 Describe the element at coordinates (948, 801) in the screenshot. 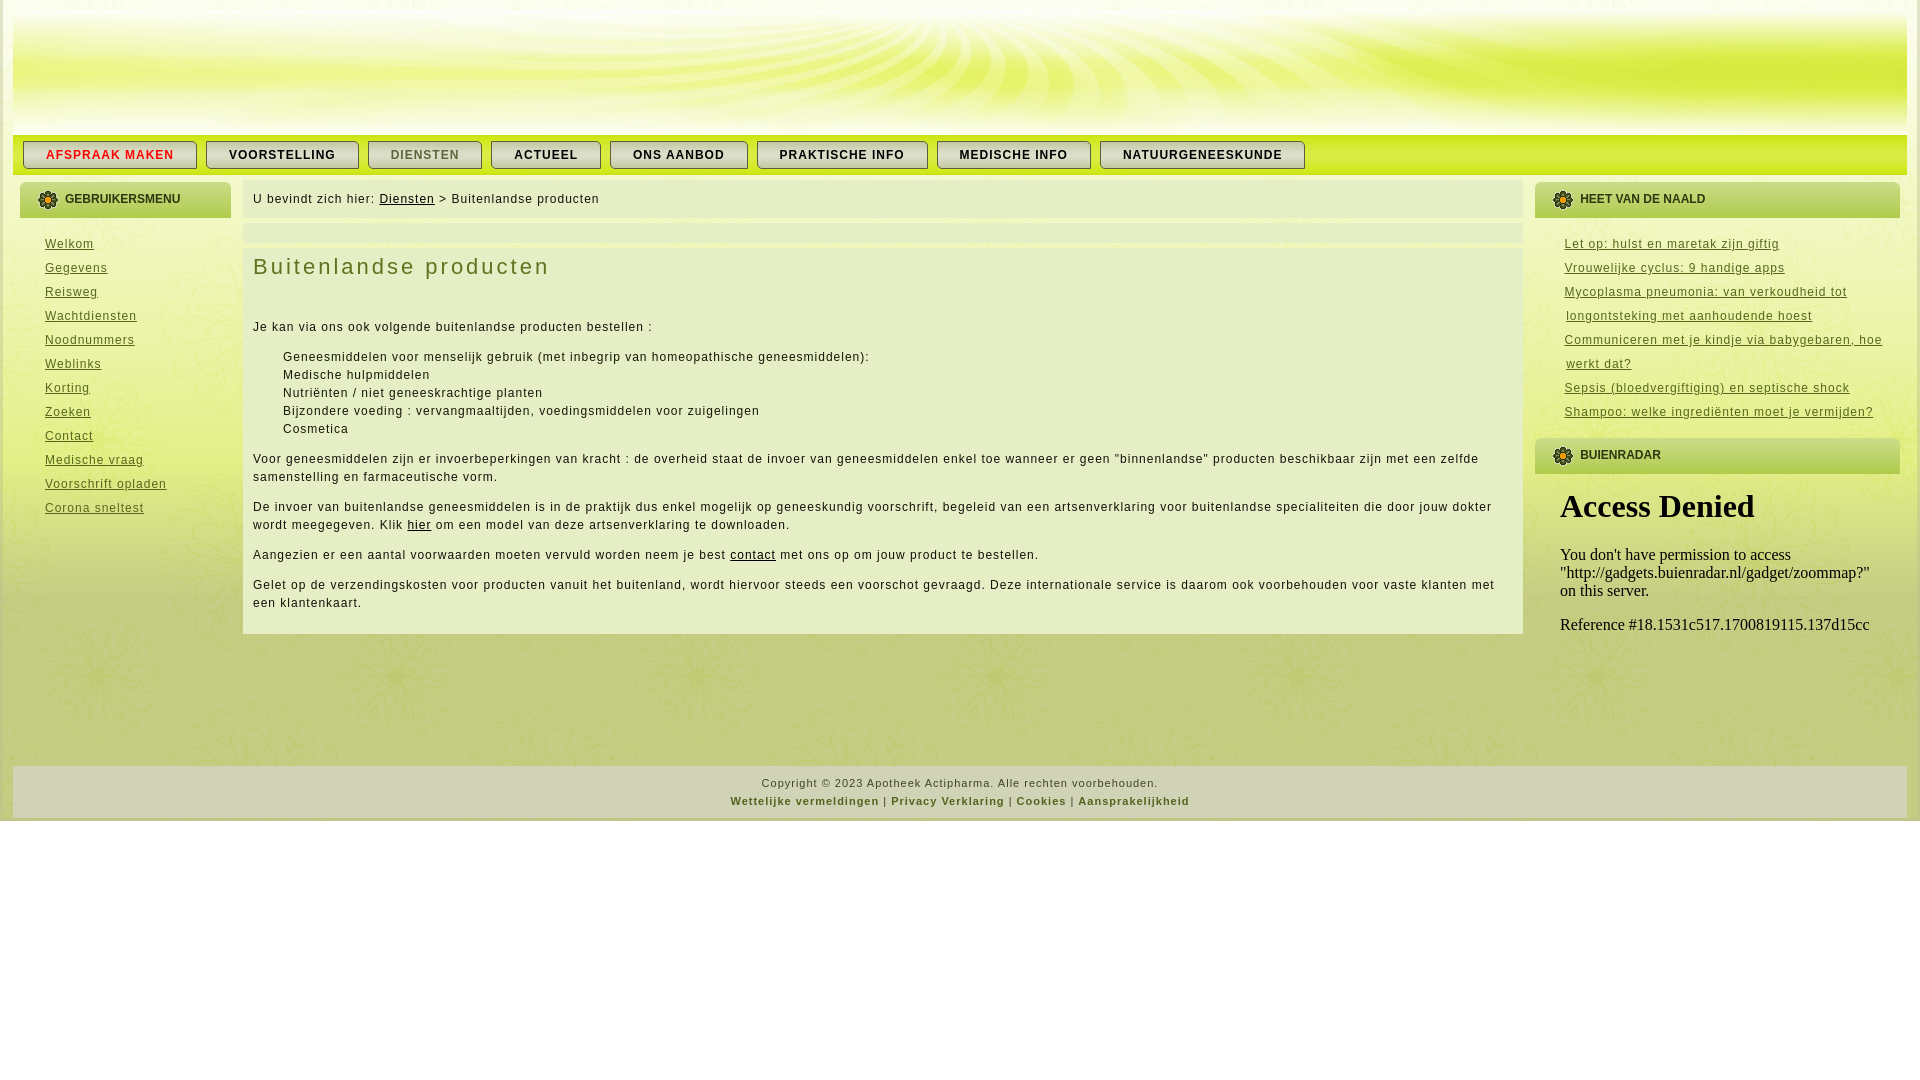

I see `Privacy Verklaring` at that location.